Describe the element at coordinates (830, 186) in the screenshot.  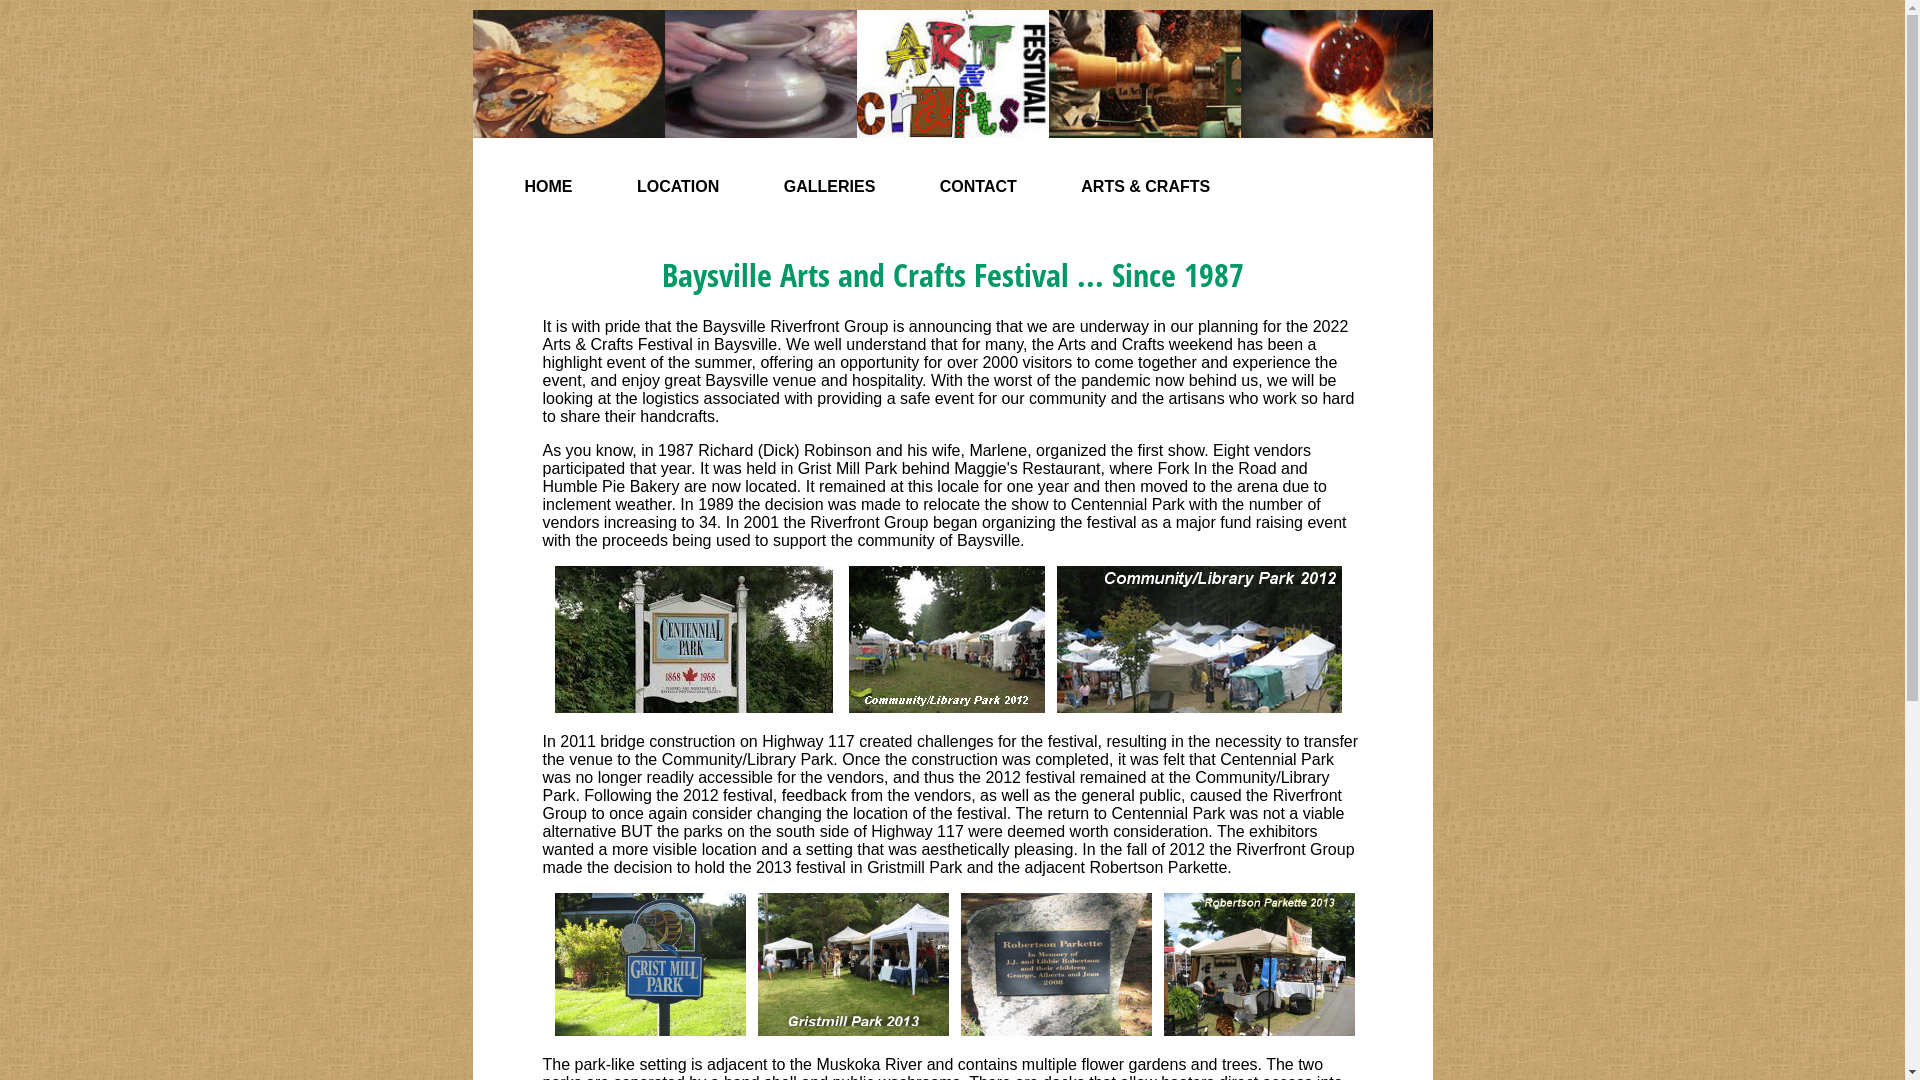
I see `GALLERIES` at that location.